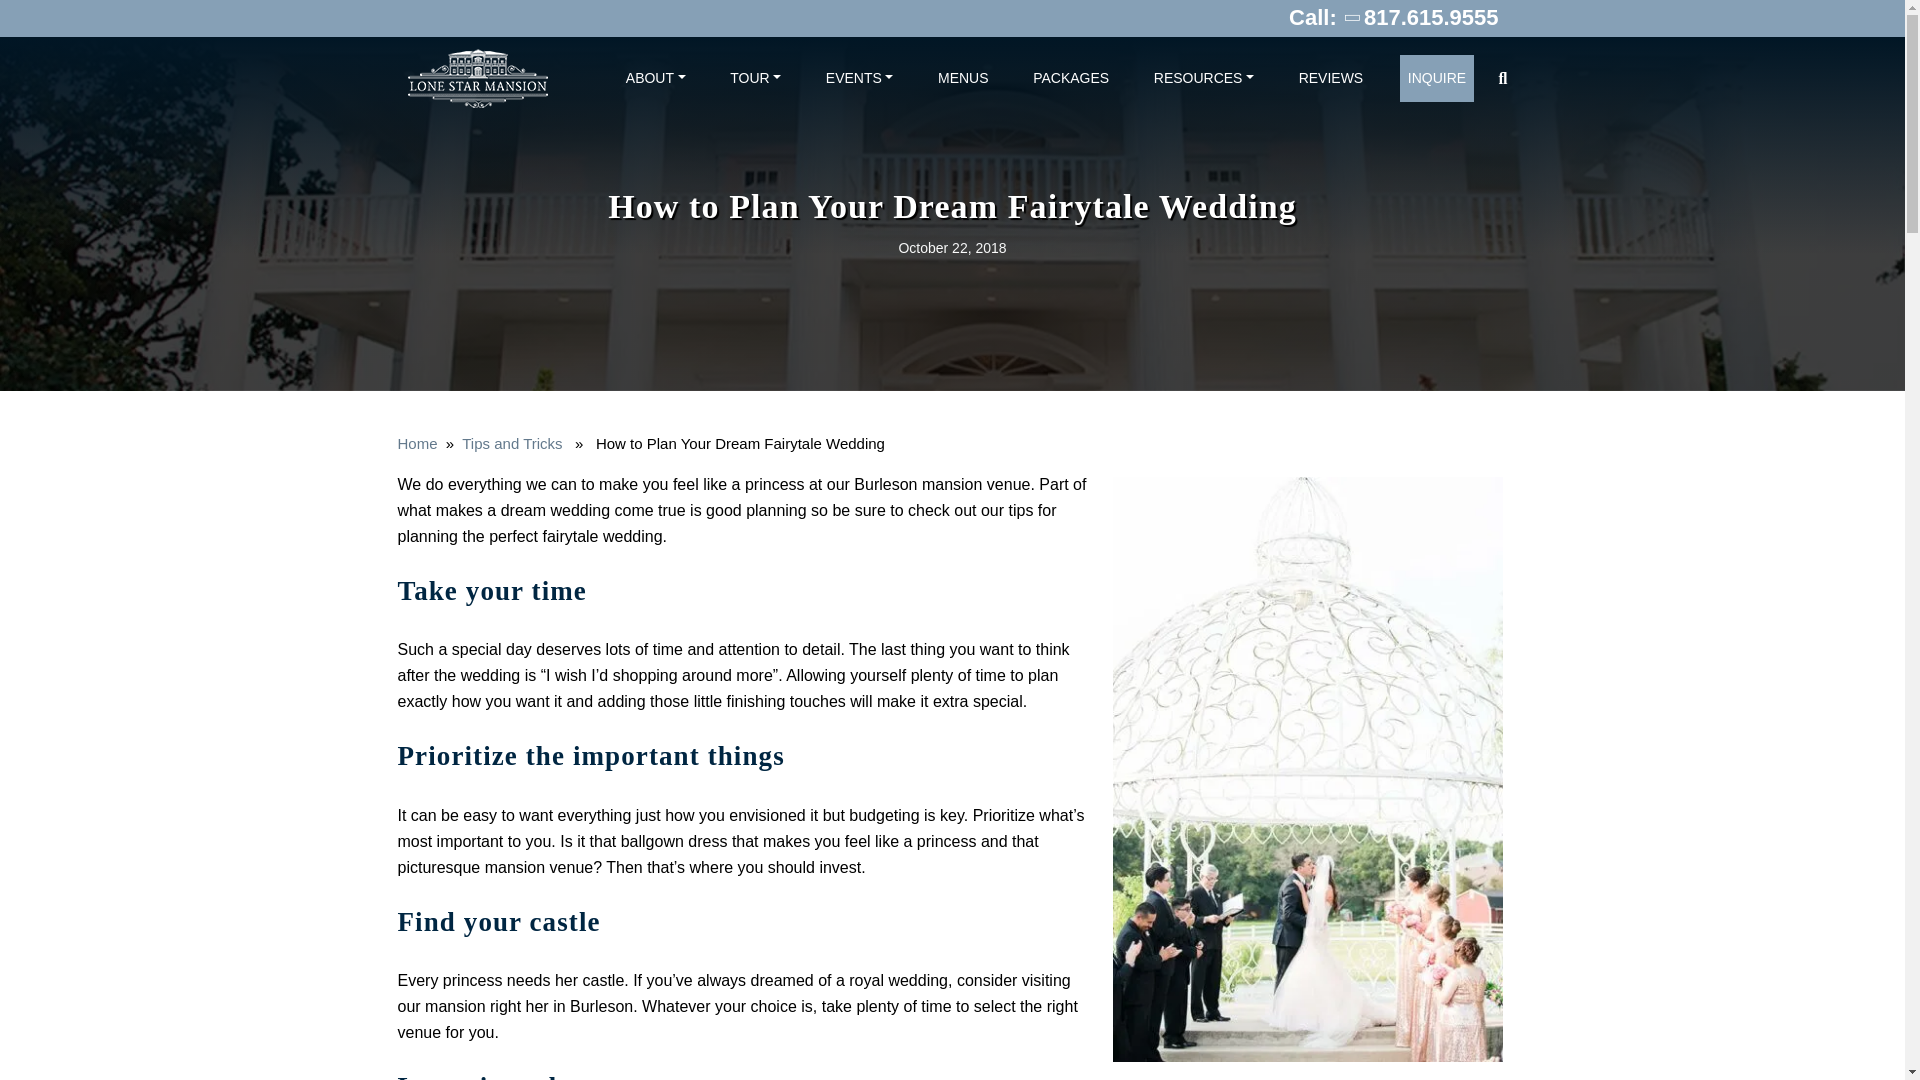 Image resolution: width=1920 pixels, height=1080 pixels. What do you see at coordinates (1331, 78) in the screenshot?
I see `REVIEWS` at bounding box center [1331, 78].